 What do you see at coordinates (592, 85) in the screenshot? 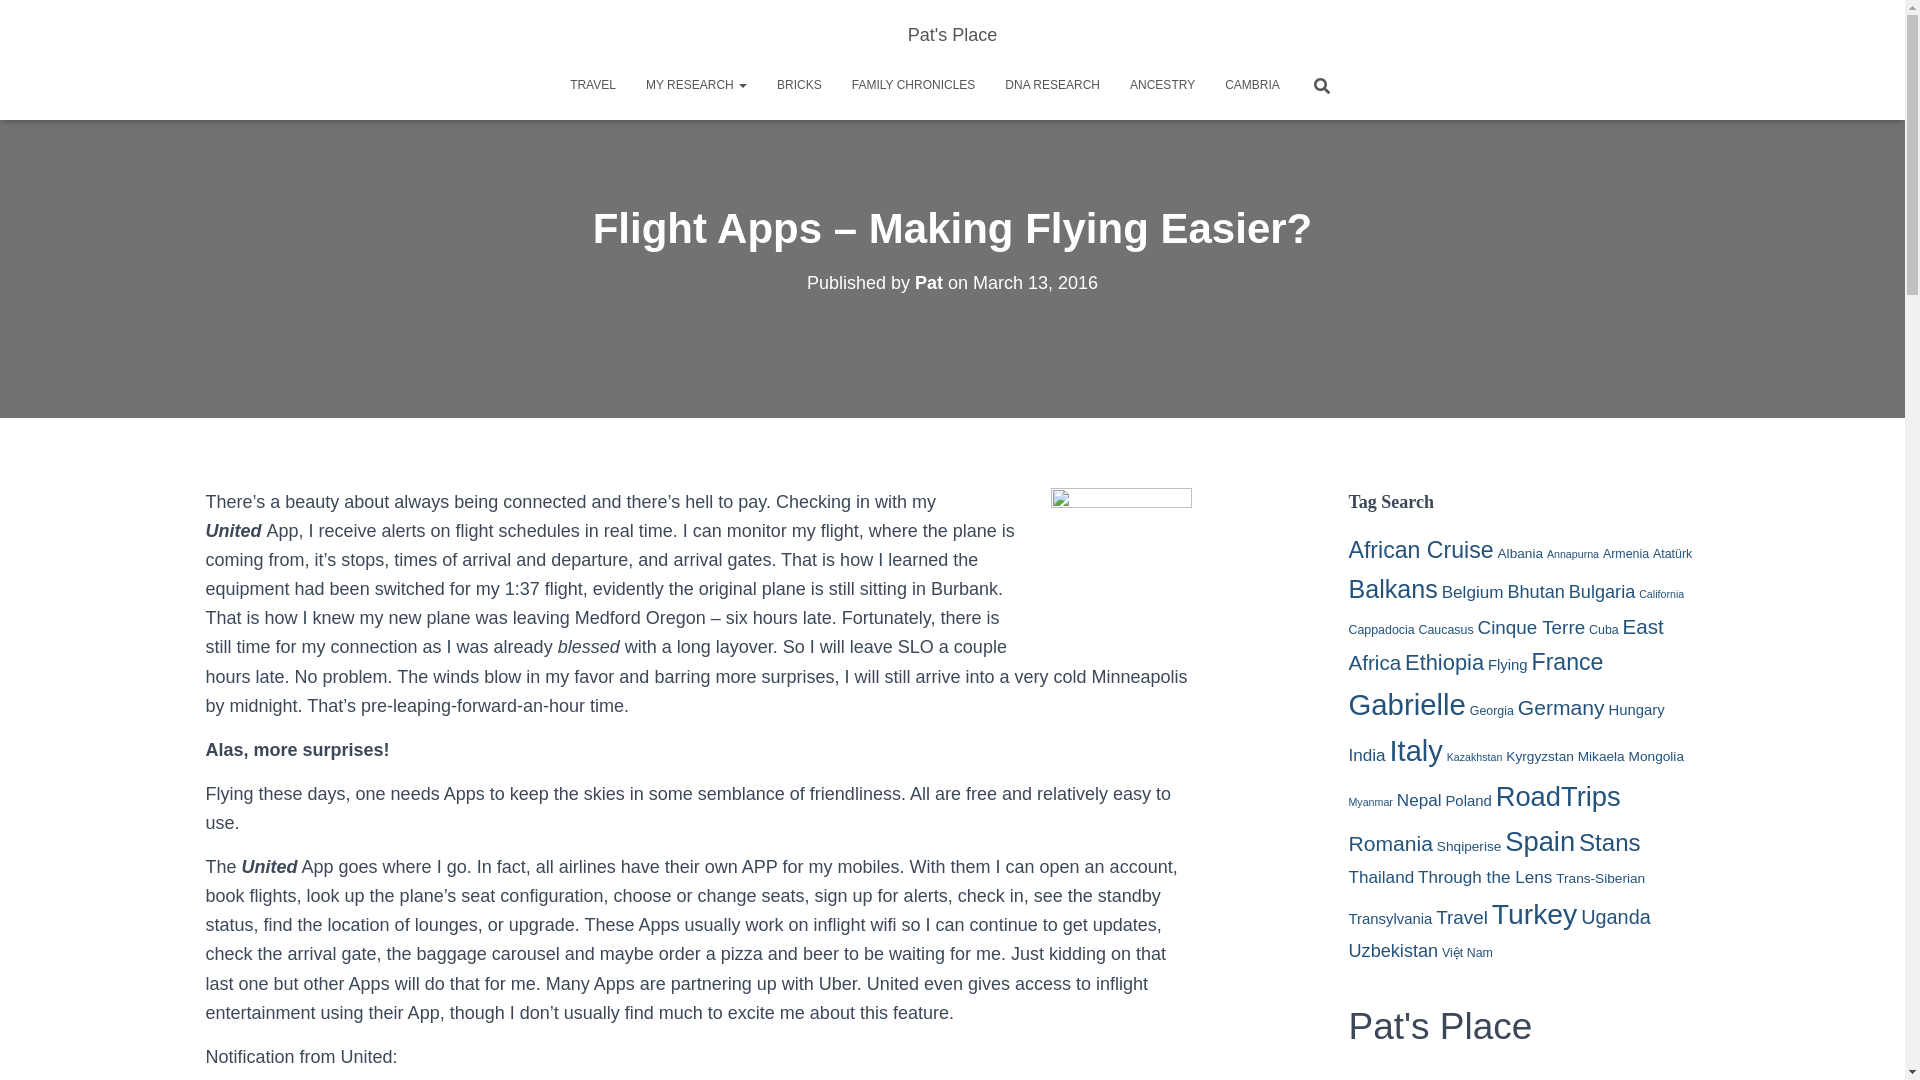
I see `Travel` at bounding box center [592, 85].